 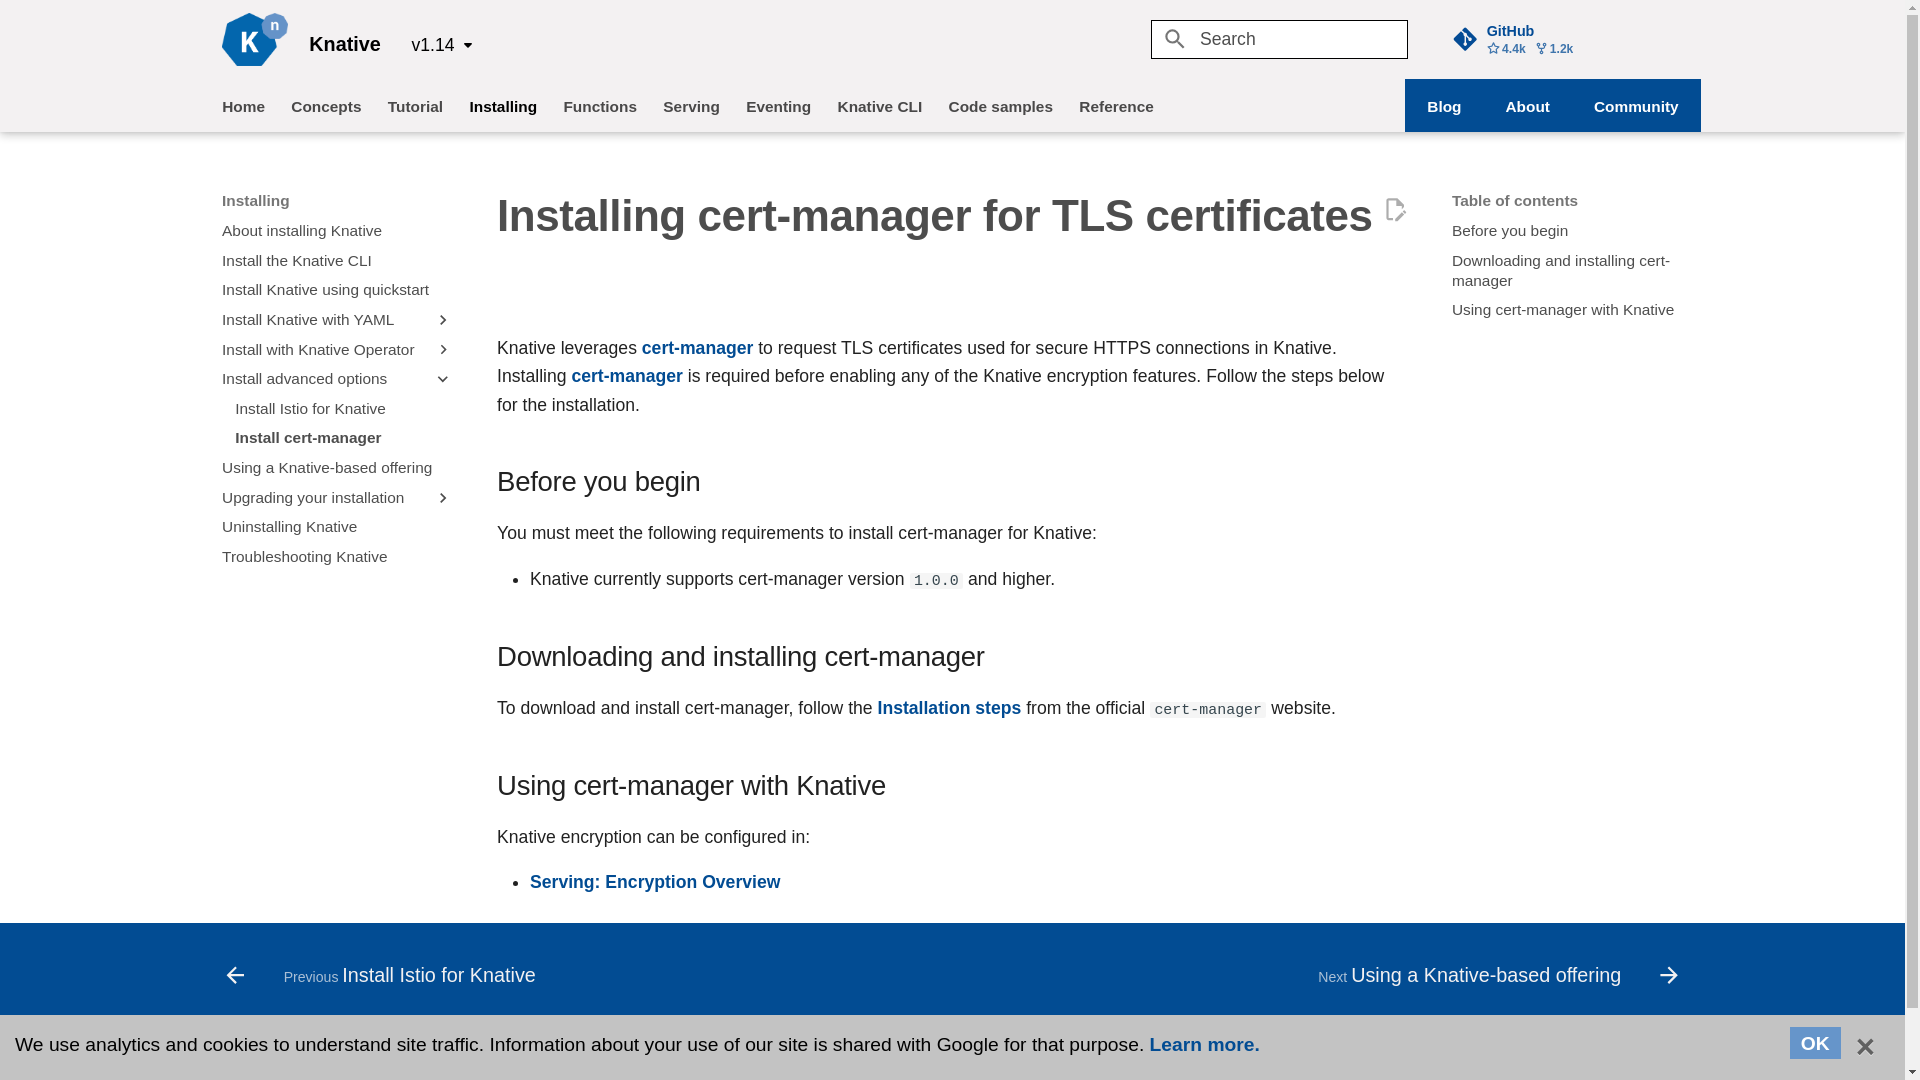 What do you see at coordinates (1527, 106) in the screenshot?
I see `About` at bounding box center [1527, 106].